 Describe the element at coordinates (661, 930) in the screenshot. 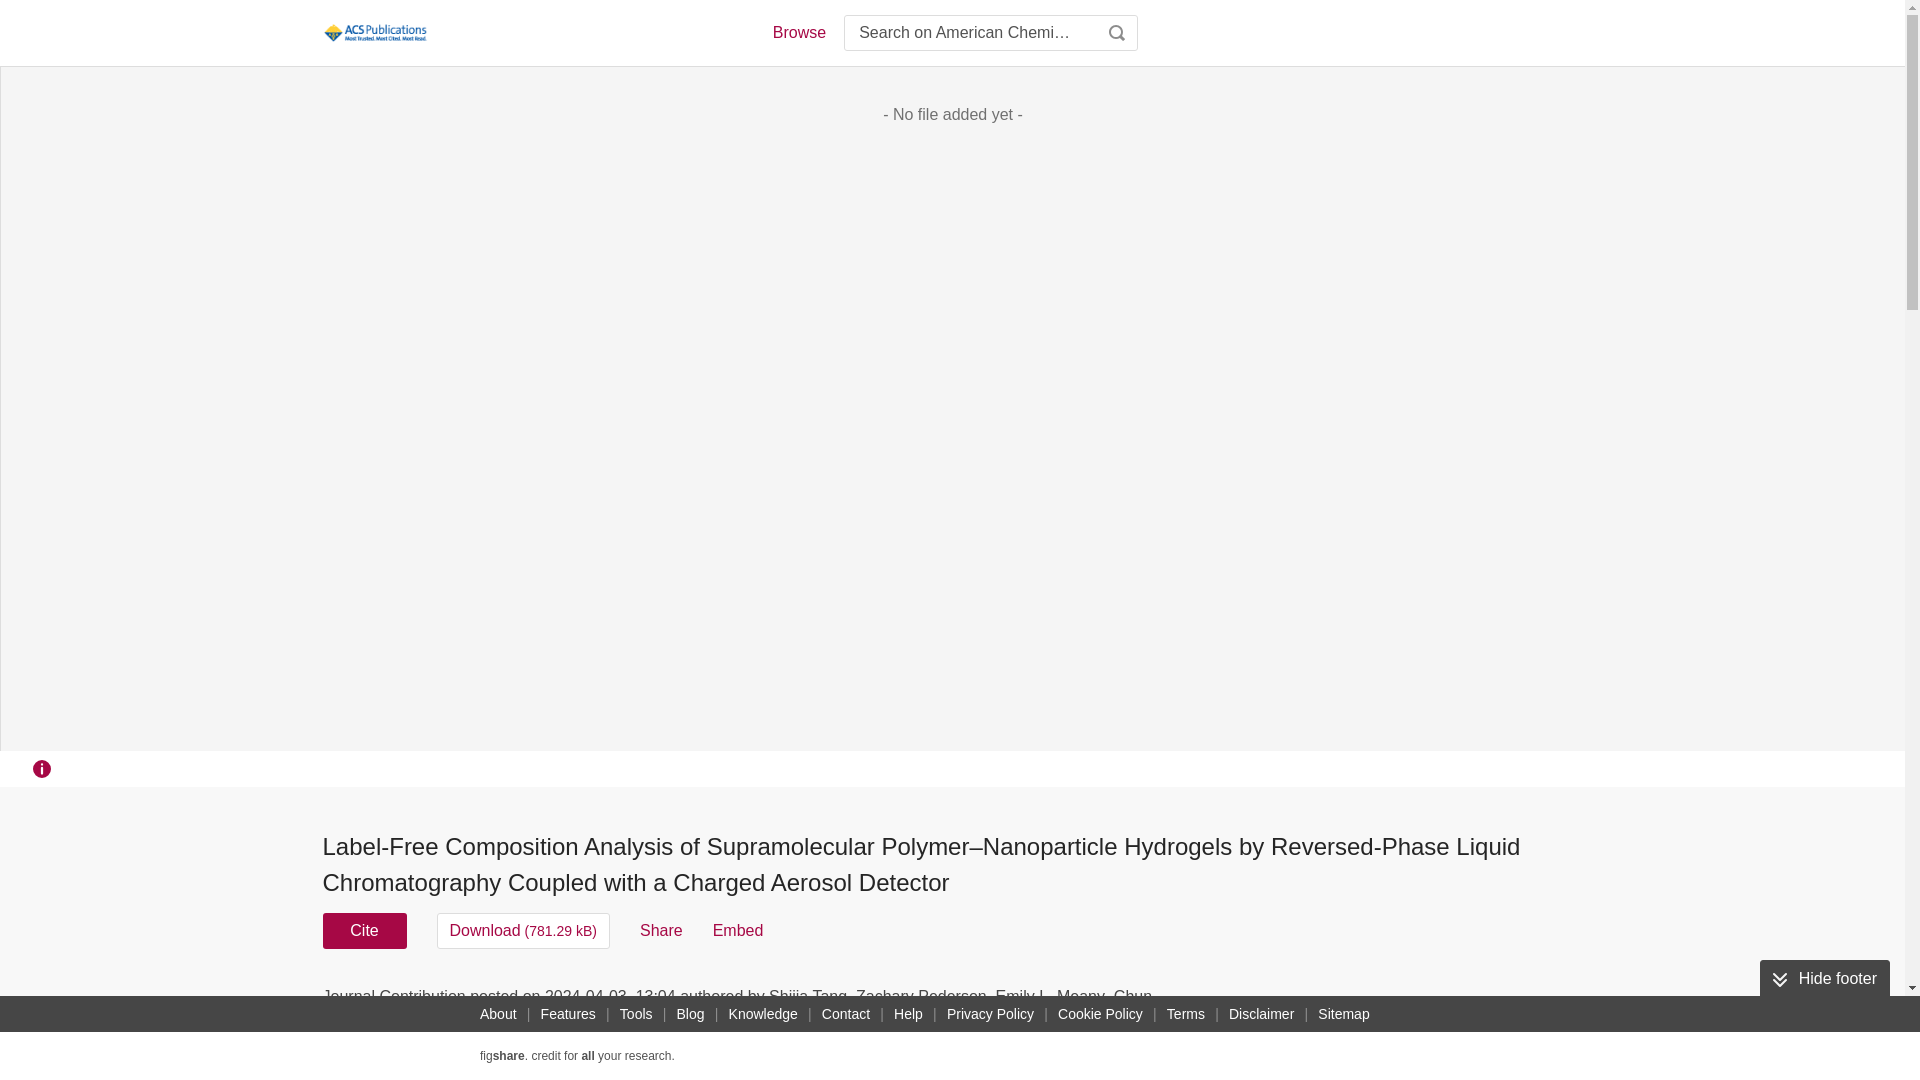

I see `Share` at that location.